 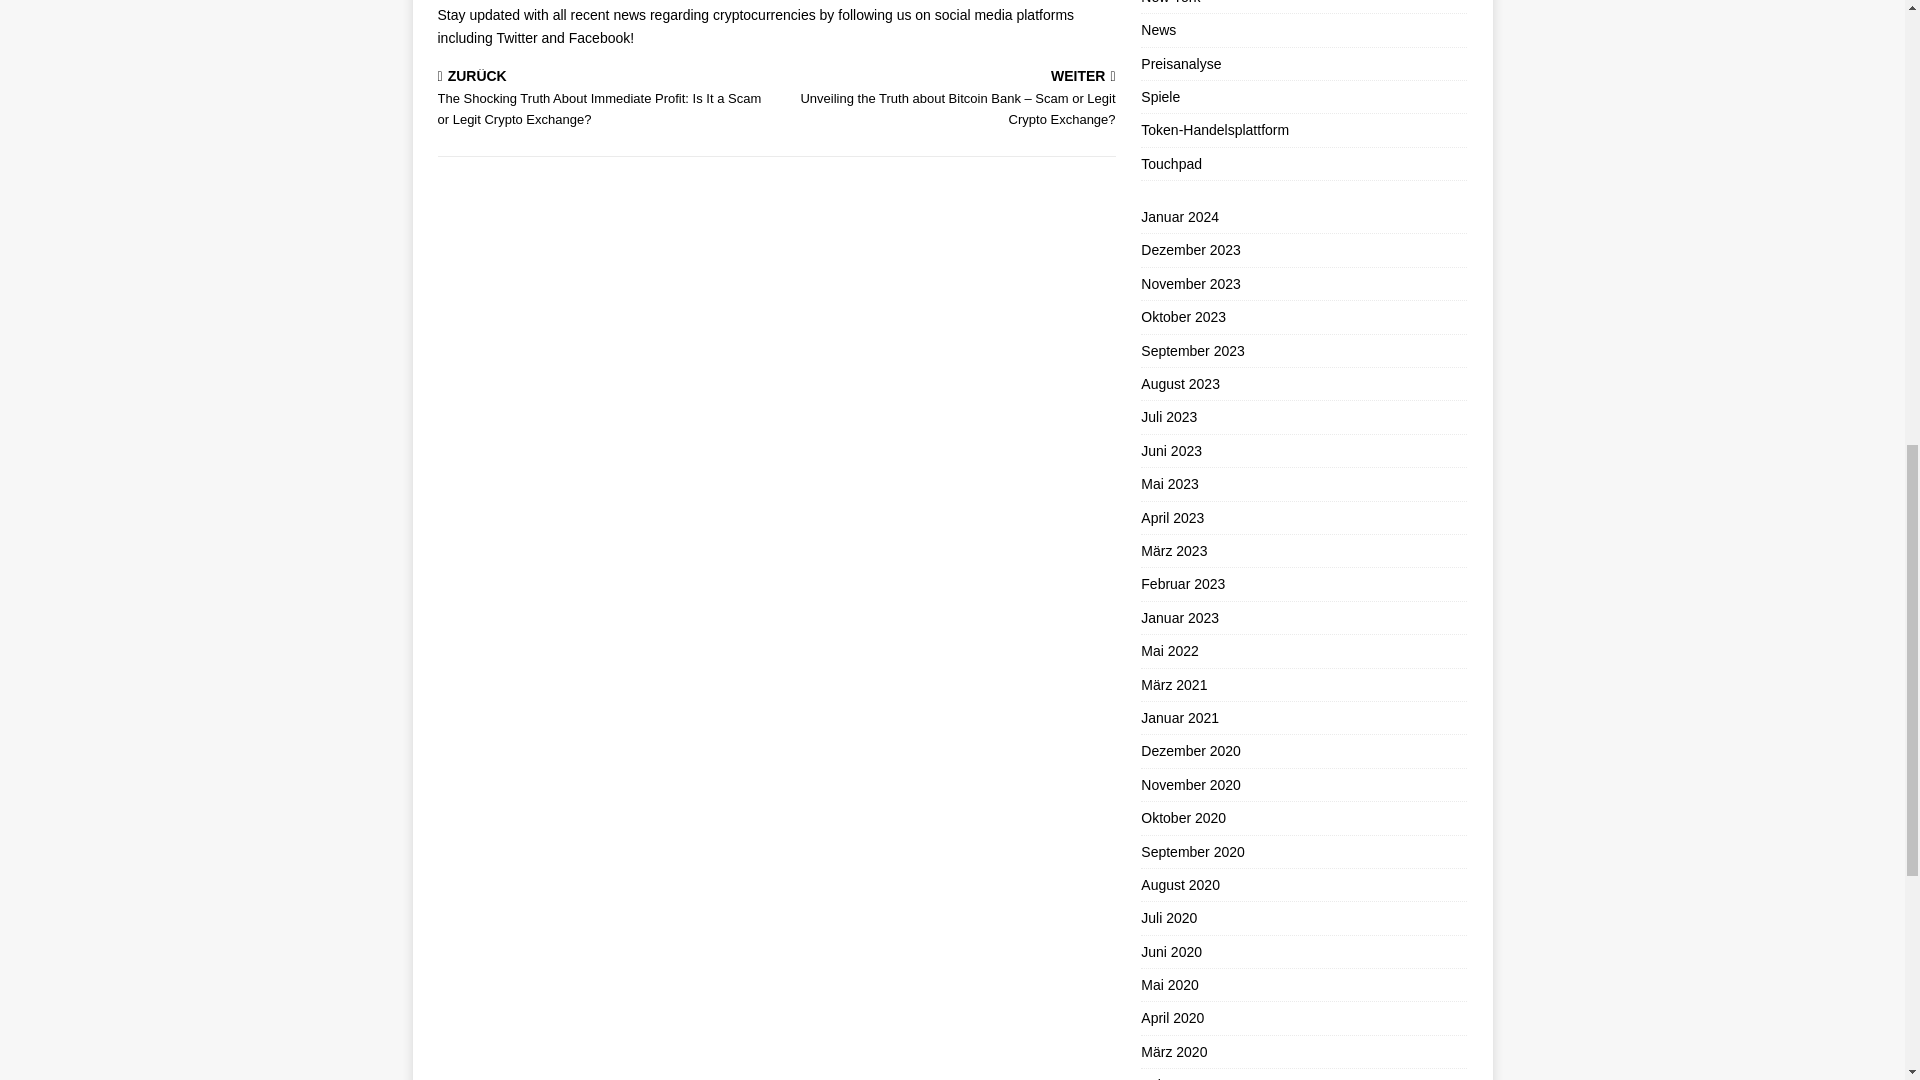 I want to click on Januar 2024, so click(x=1303, y=220).